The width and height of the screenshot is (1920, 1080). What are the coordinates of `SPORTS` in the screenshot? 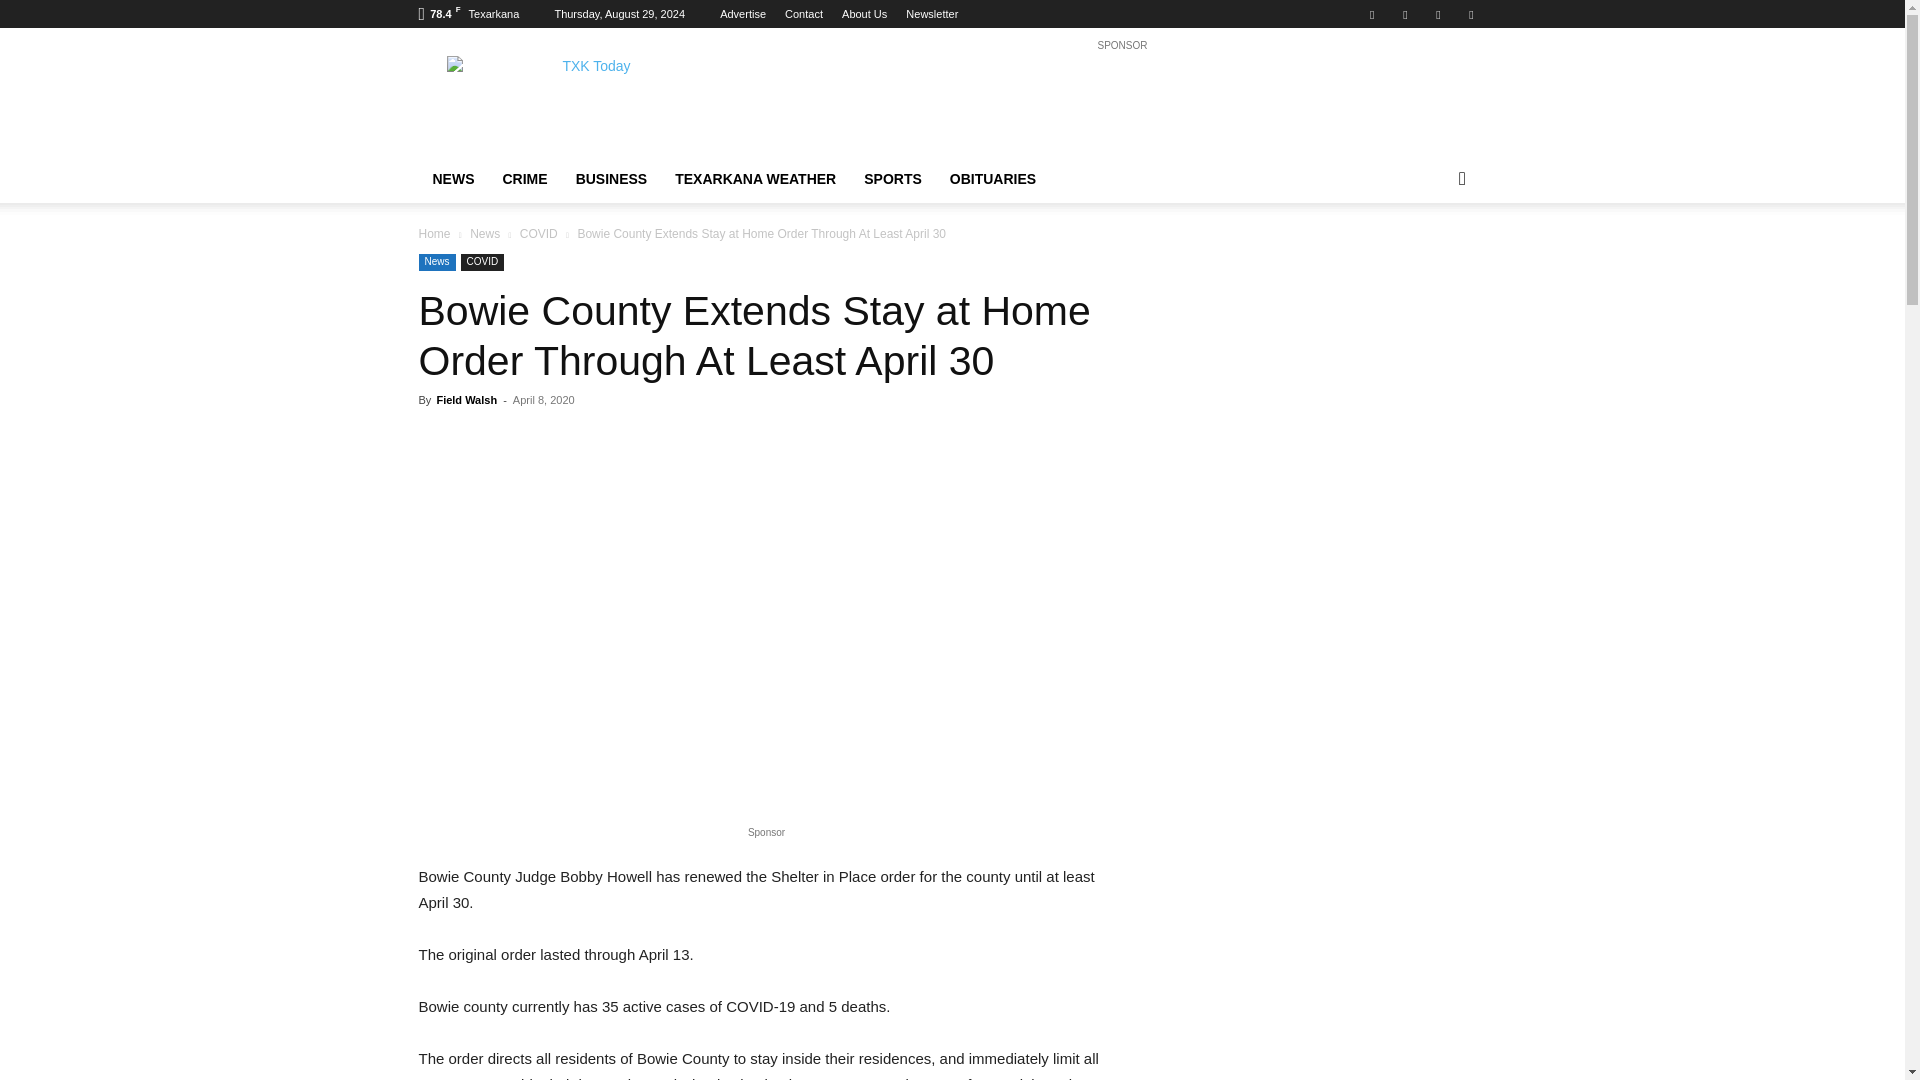 It's located at (893, 179).